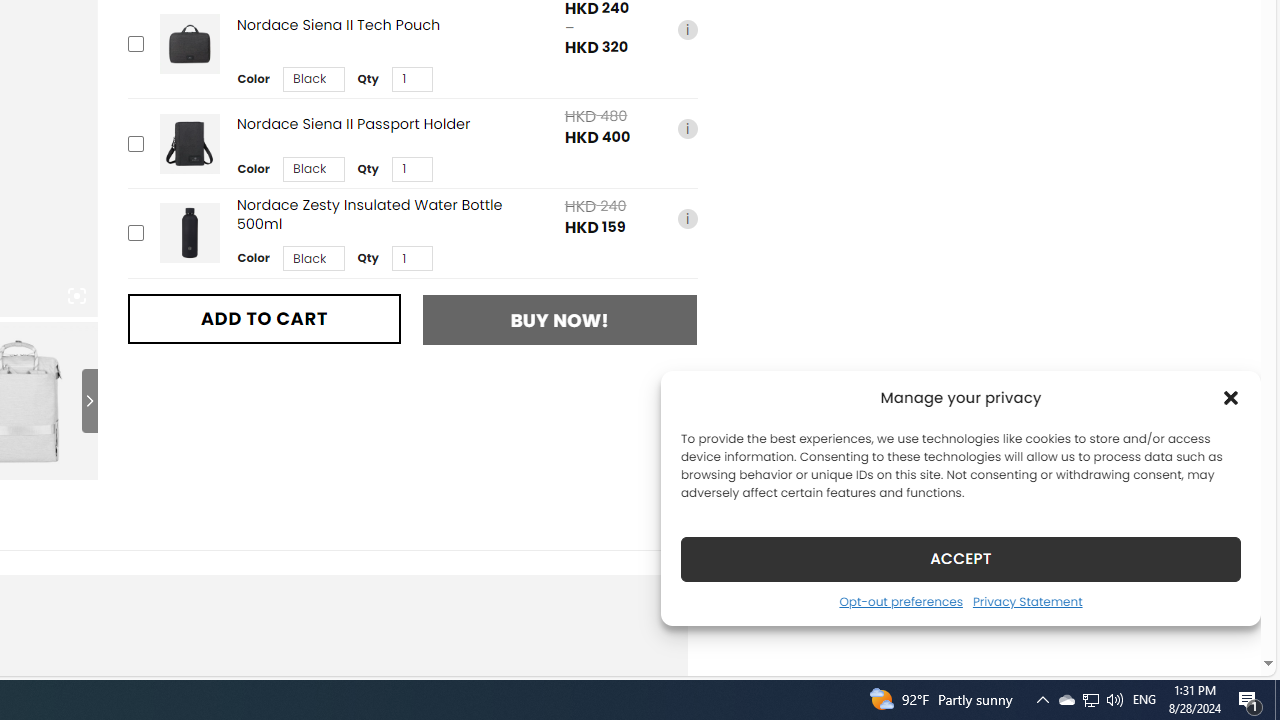 The height and width of the screenshot is (720, 1280). What do you see at coordinates (189, 144) in the screenshot?
I see `Nordace Siena II Passport Holder` at bounding box center [189, 144].